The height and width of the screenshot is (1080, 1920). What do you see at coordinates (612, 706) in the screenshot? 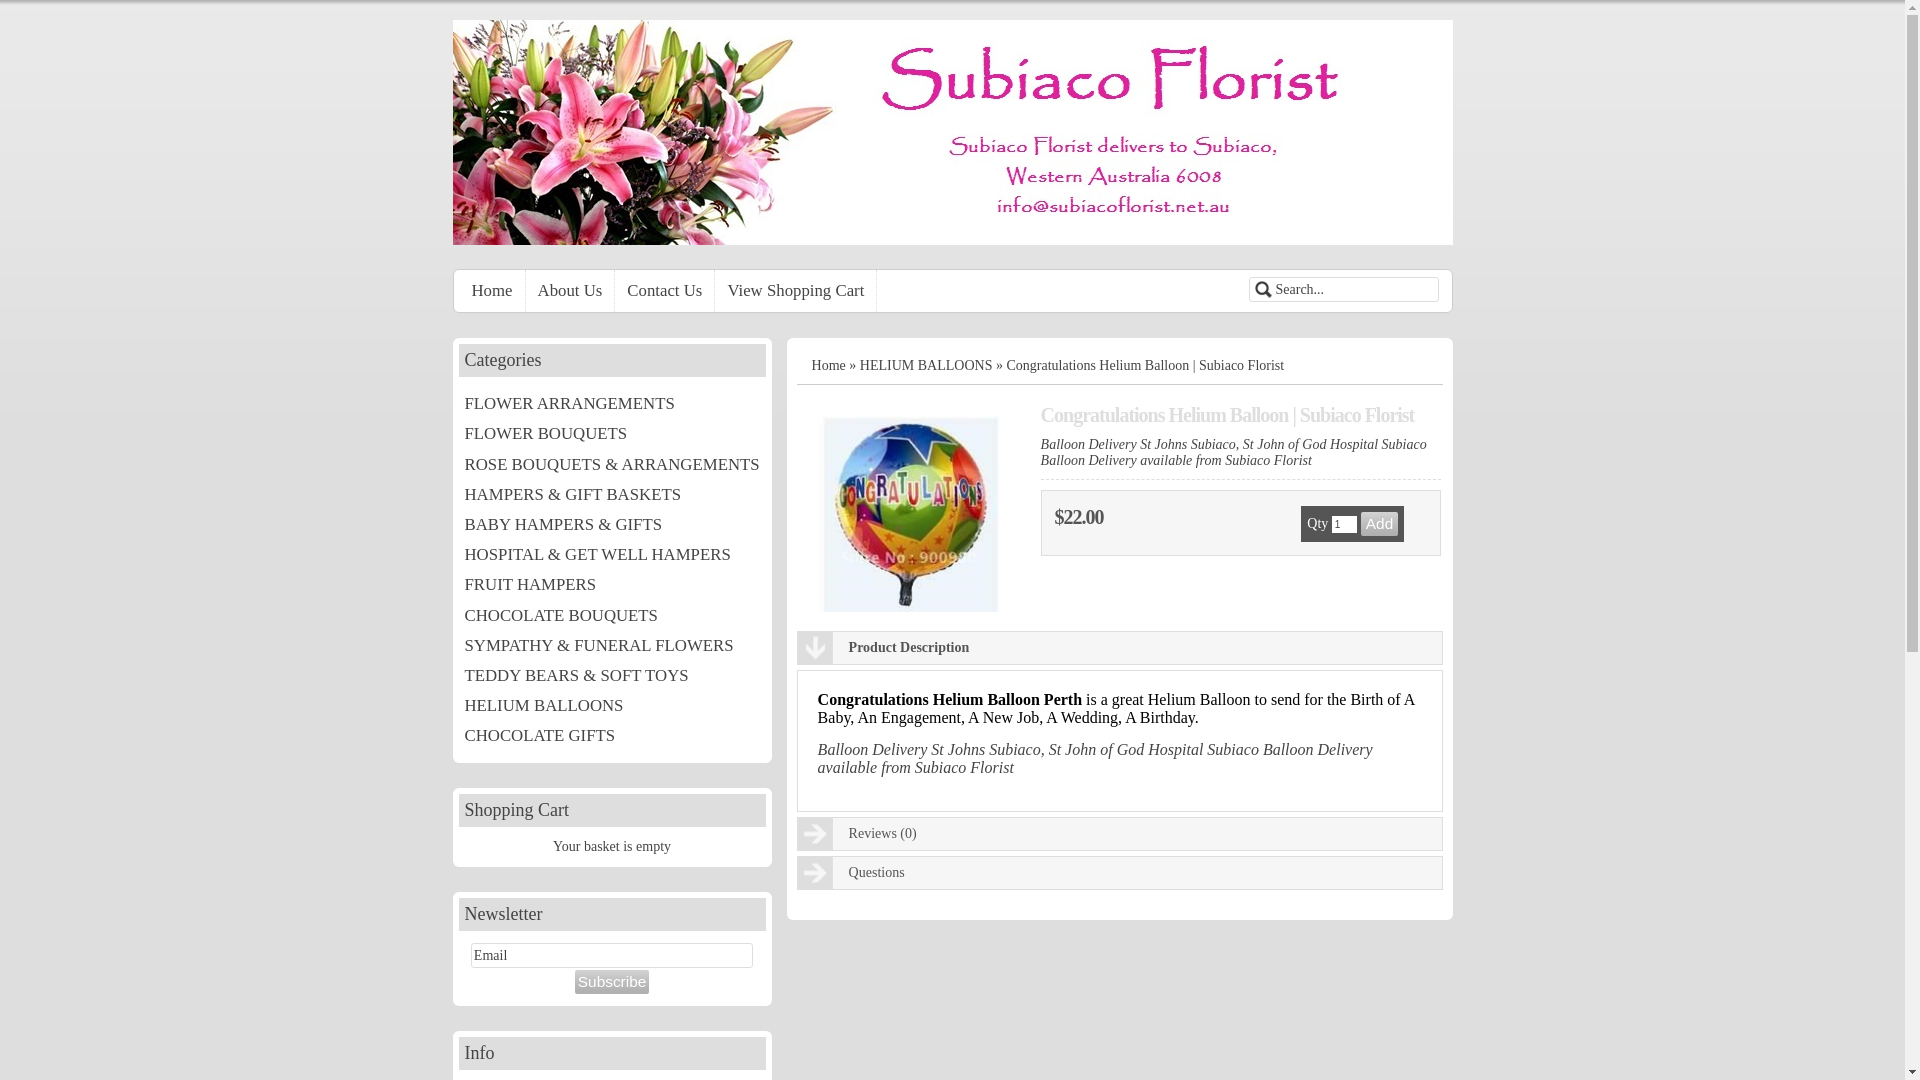
I see `HELIUM BALLOONS` at bounding box center [612, 706].